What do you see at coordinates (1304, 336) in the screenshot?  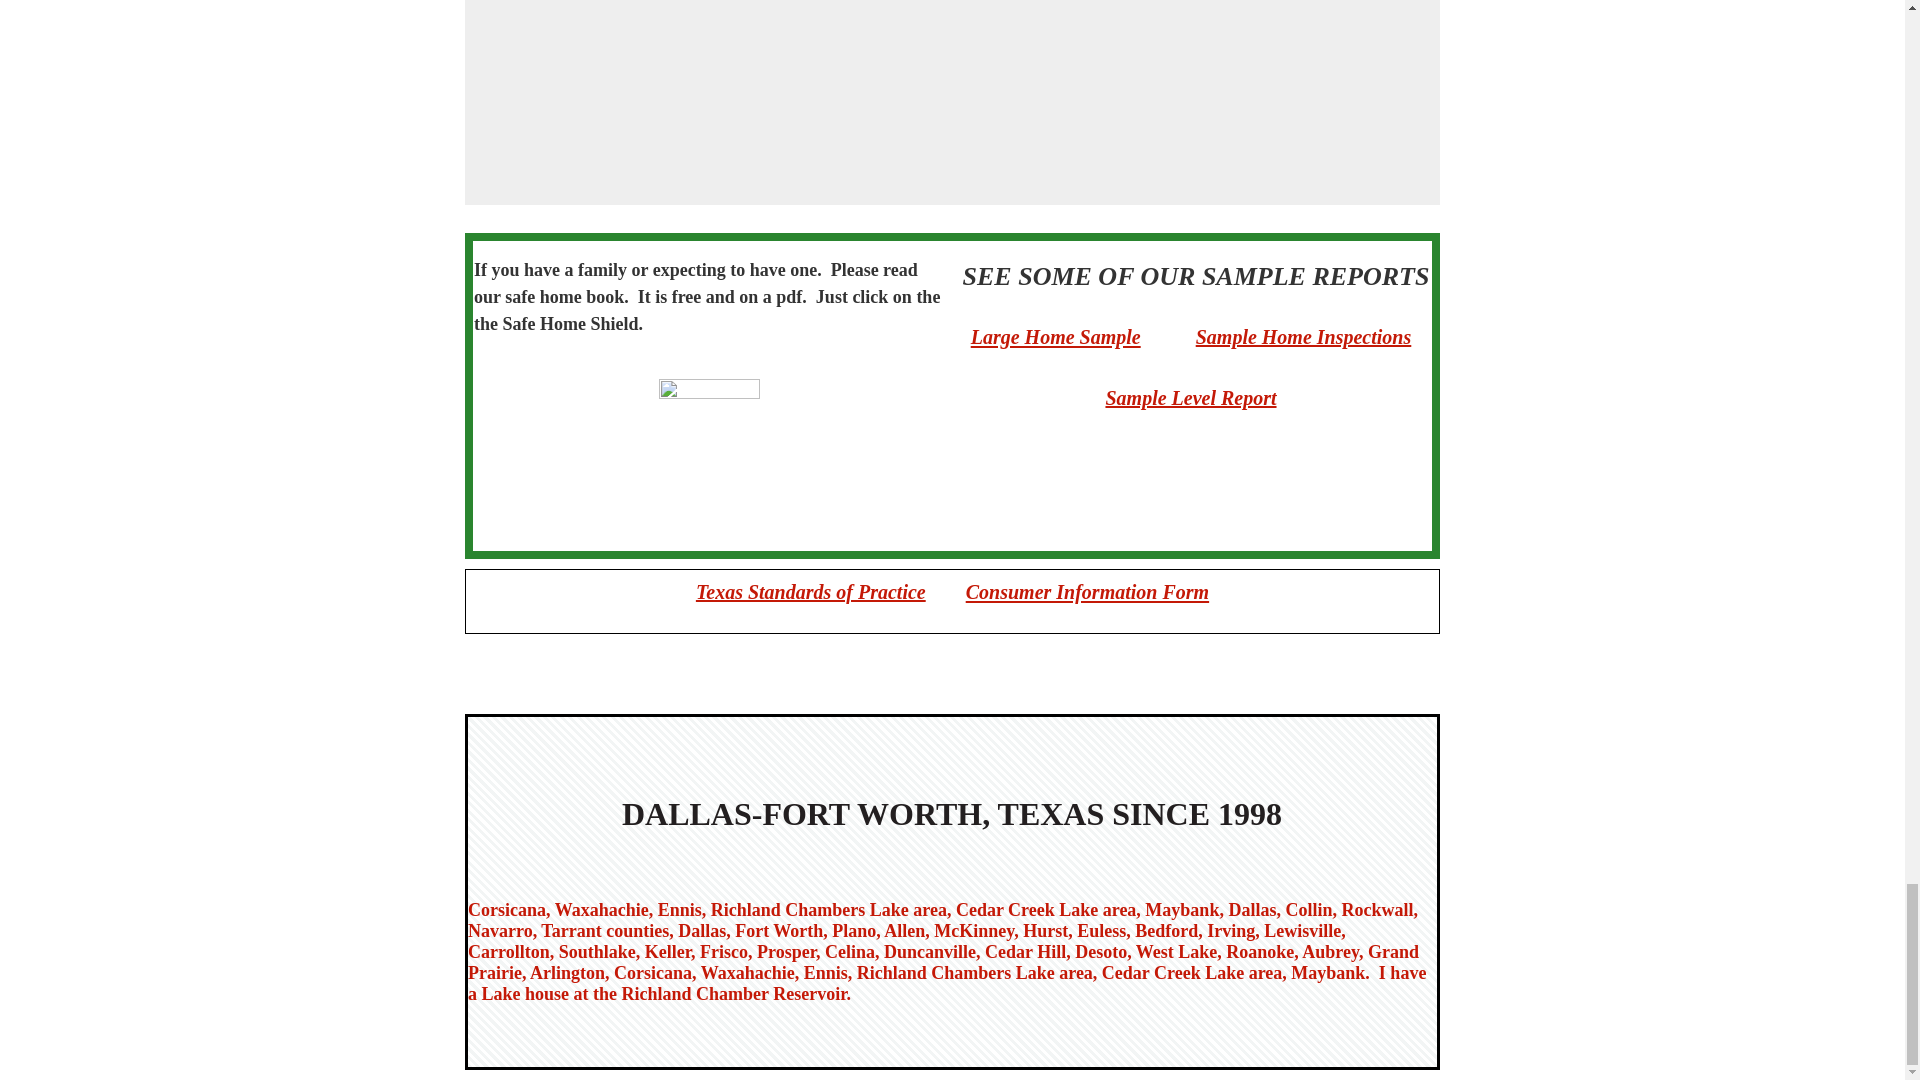 I see `Sample Home Inspections` at bounding box center [1304, 336].